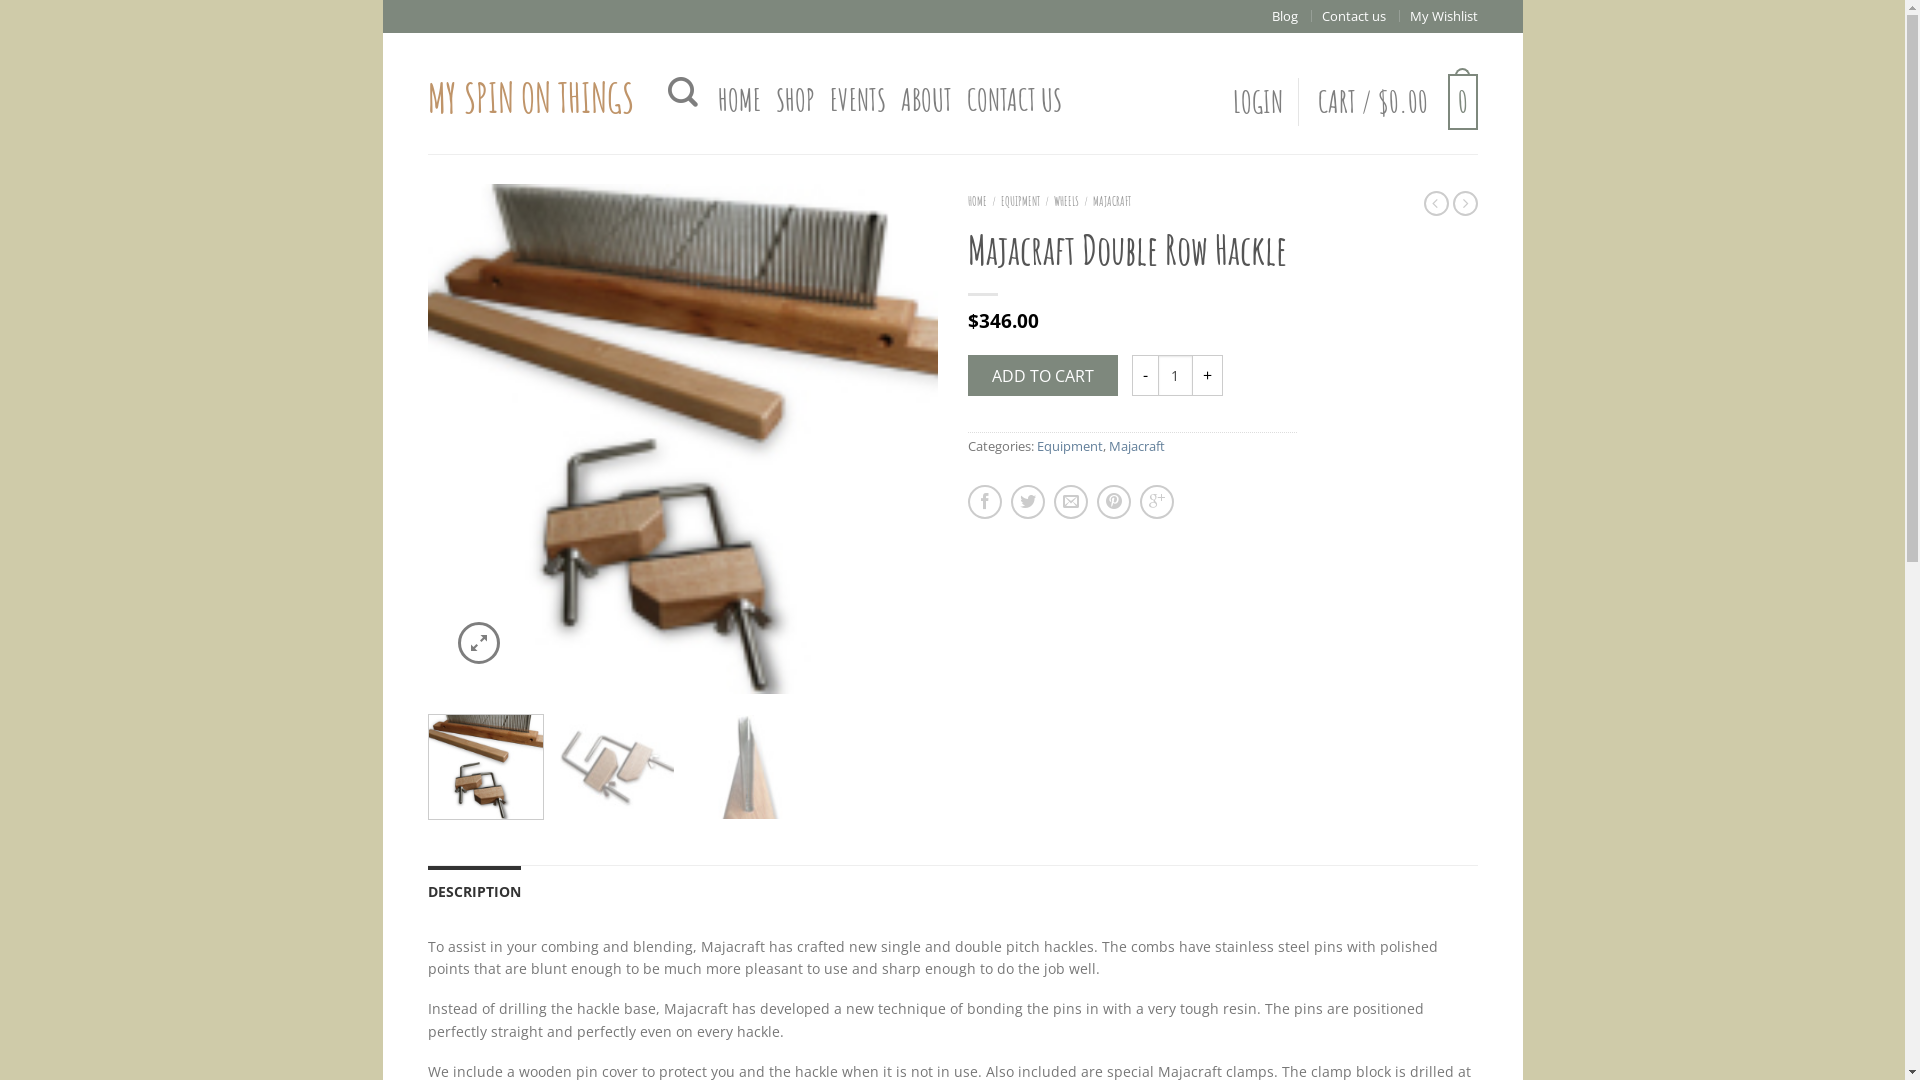 The width and height of the screenshot is (1920, 1080). I want to click on Contact us, so click(1354, 16).